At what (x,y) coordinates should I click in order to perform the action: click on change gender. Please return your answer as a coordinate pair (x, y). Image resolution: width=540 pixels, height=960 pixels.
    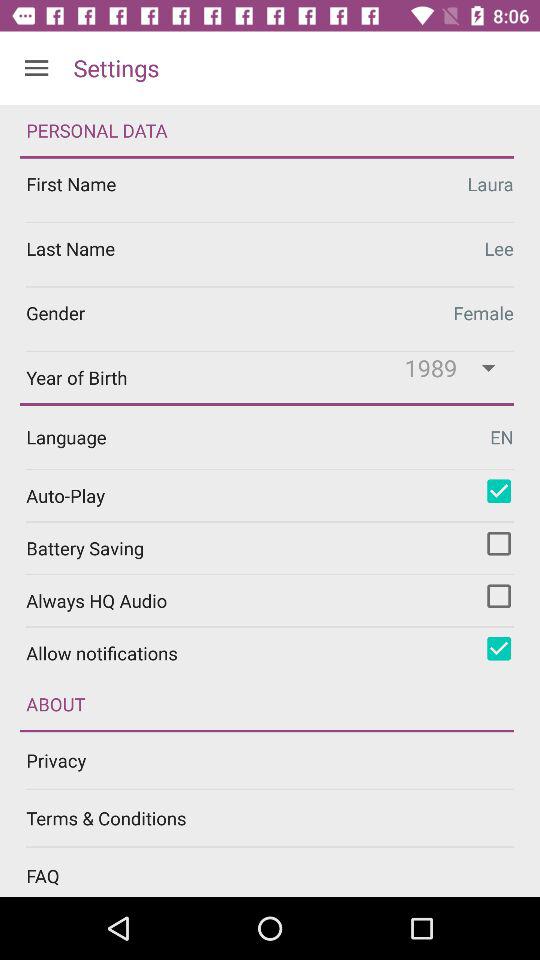
    Looking at the image, I should click on (270, 318).